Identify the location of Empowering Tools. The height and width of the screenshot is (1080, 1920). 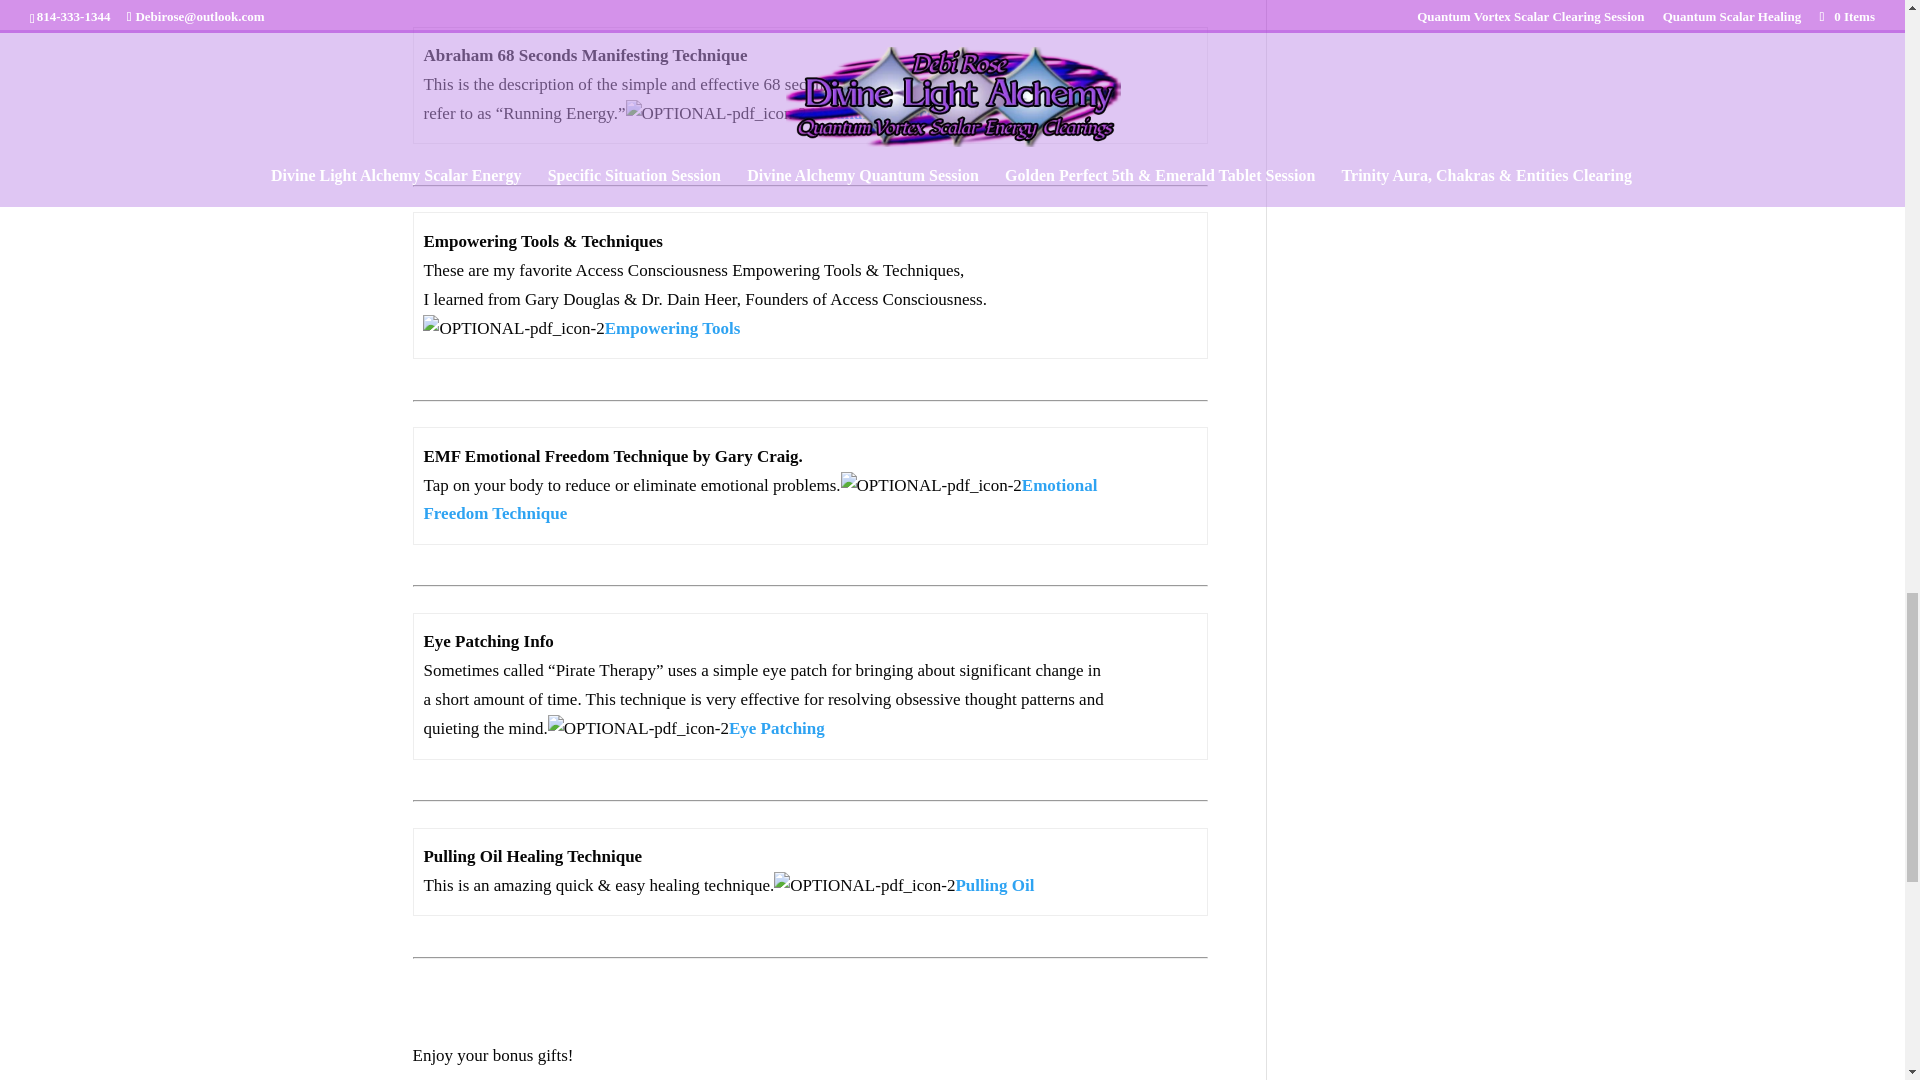
(672, 328).